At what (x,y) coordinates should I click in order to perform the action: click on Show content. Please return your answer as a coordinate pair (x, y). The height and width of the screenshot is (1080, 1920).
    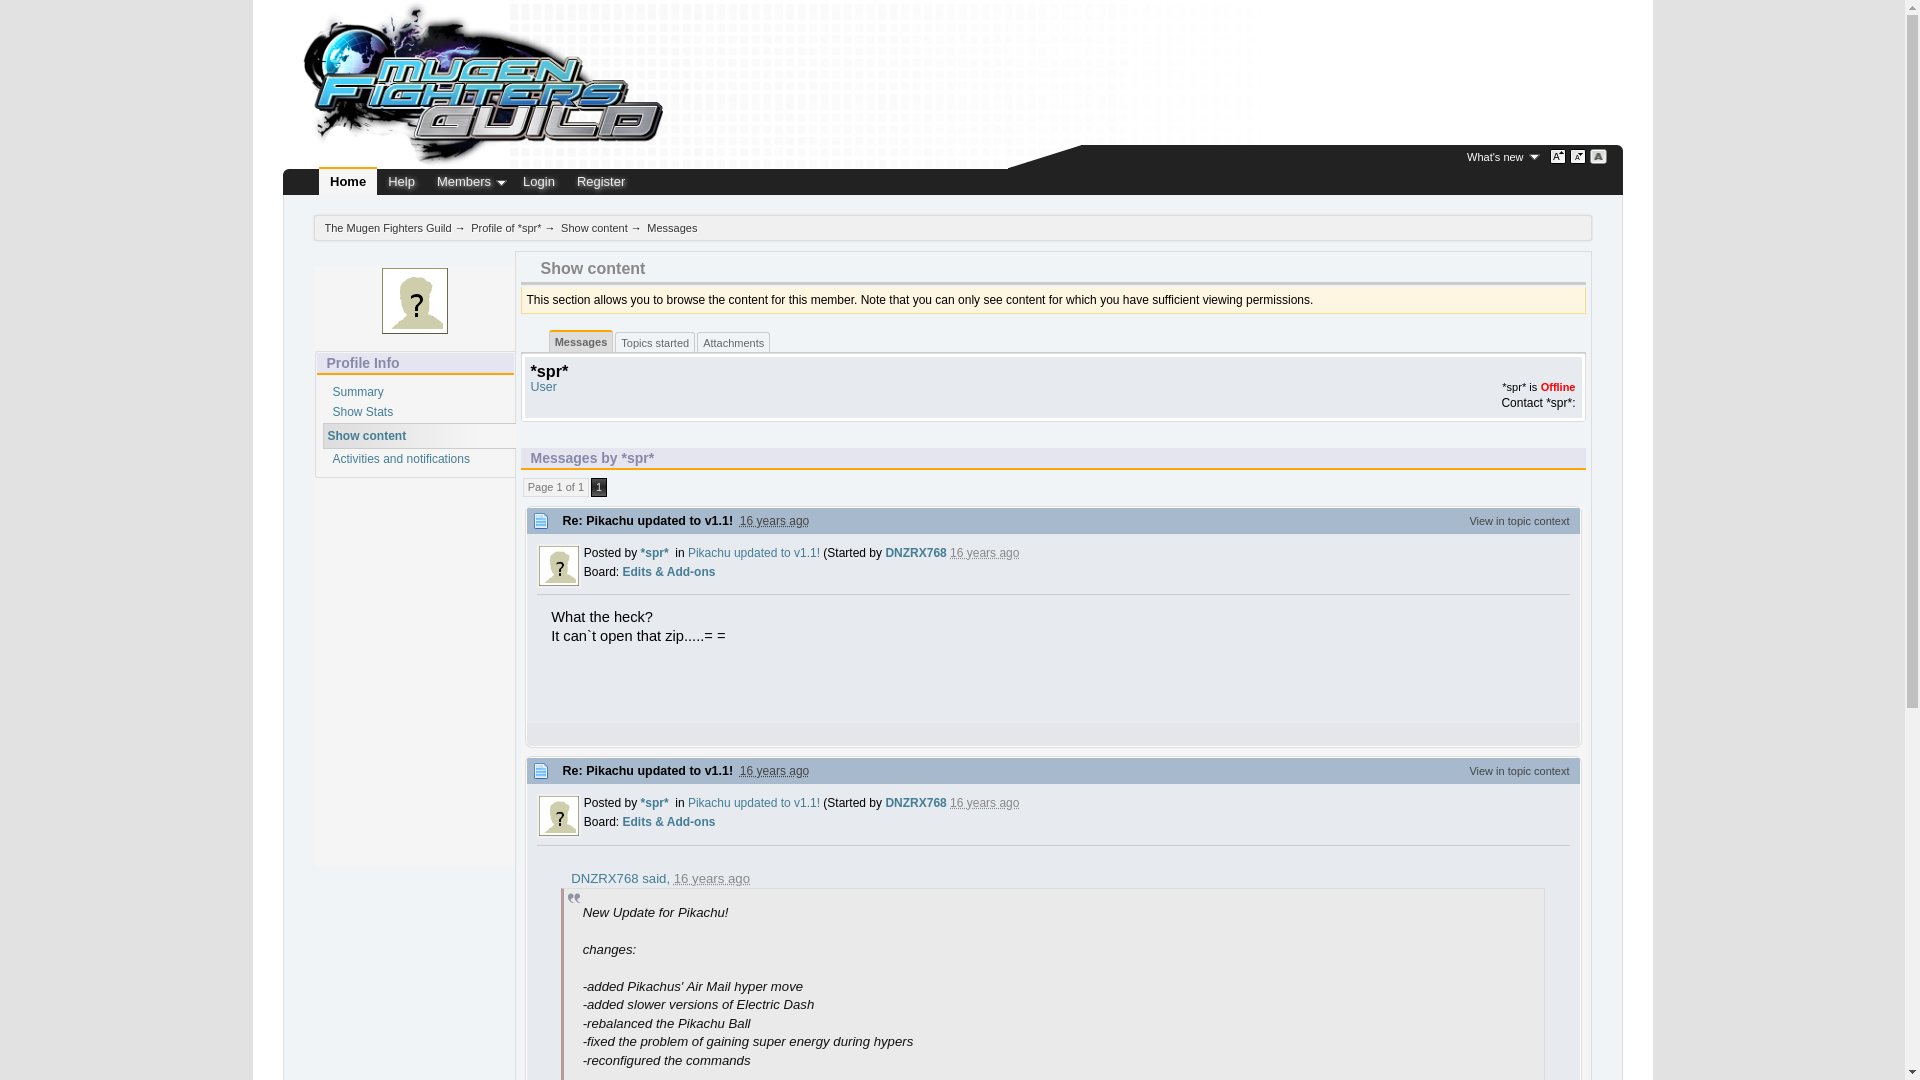
    Looking at the image, I should click on (368, 435).